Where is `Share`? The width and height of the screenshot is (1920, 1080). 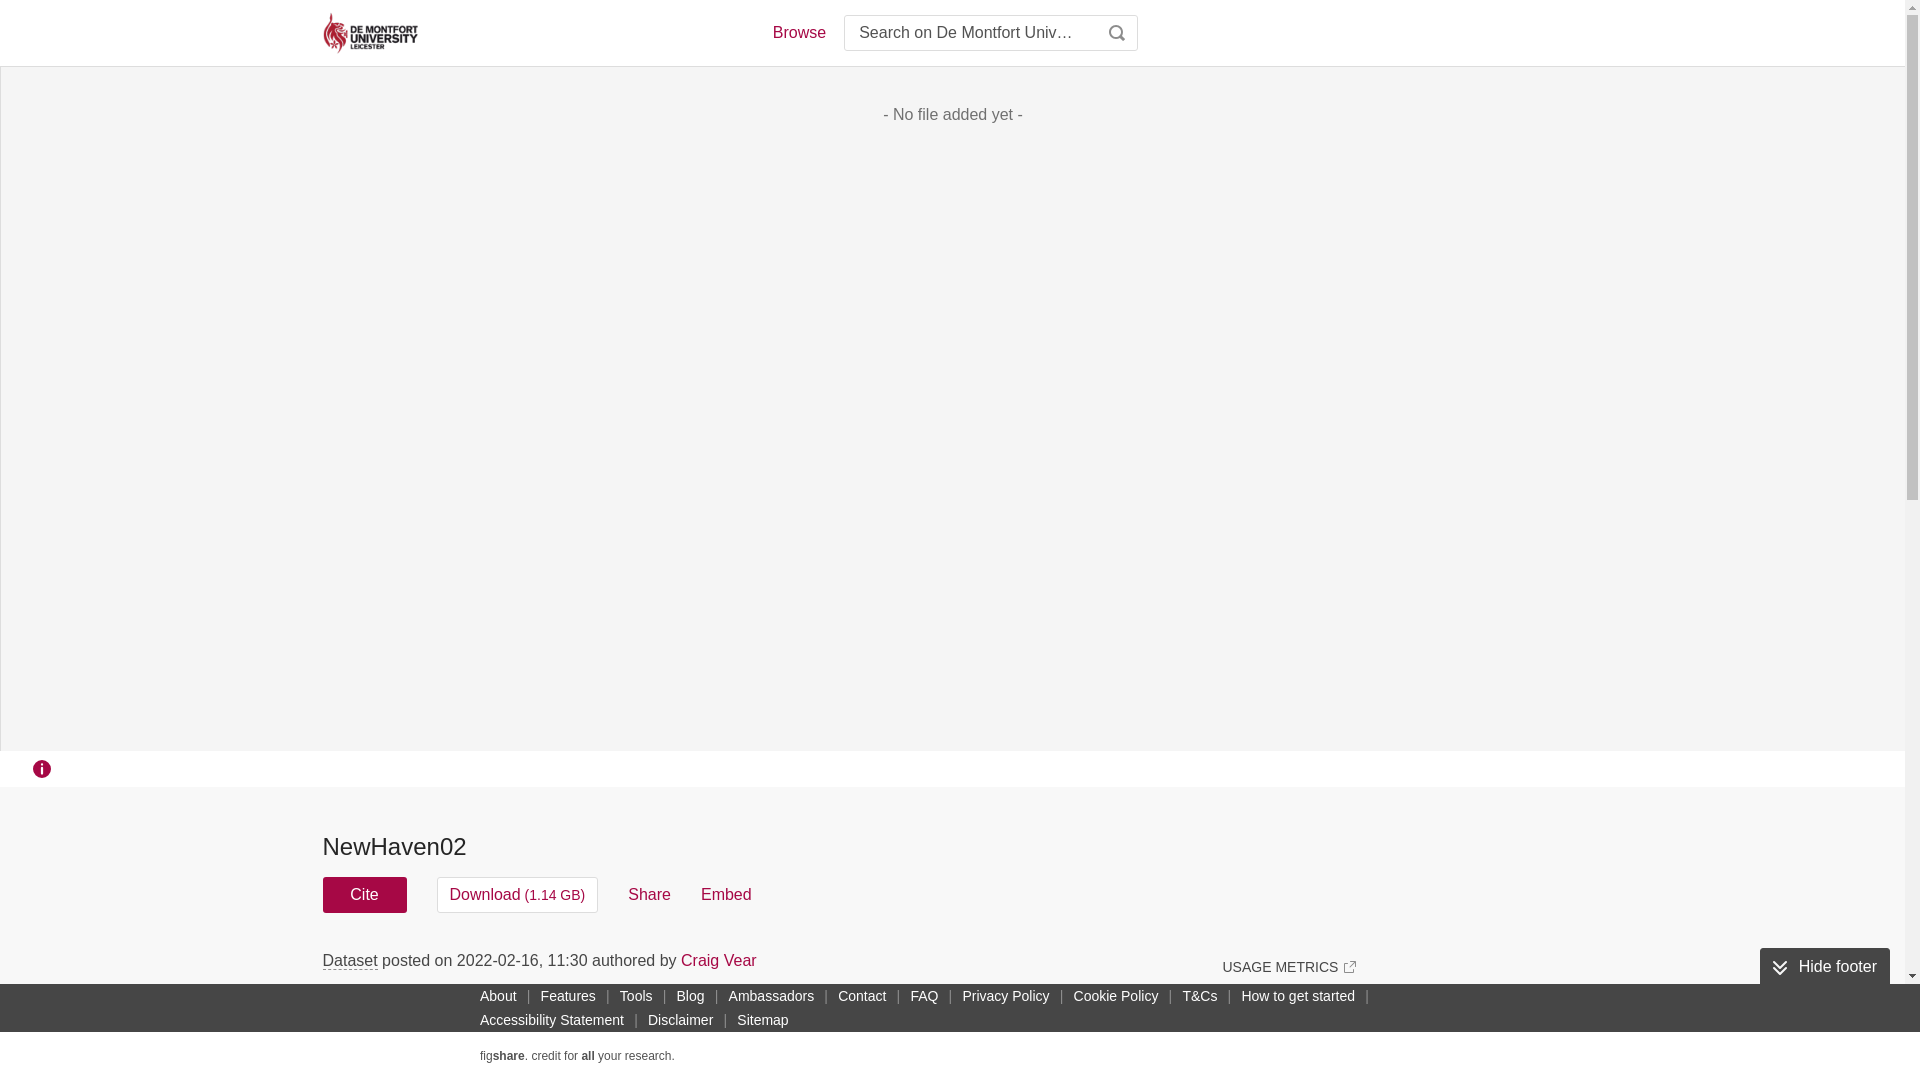
Share is located at coordinates (648, 894).